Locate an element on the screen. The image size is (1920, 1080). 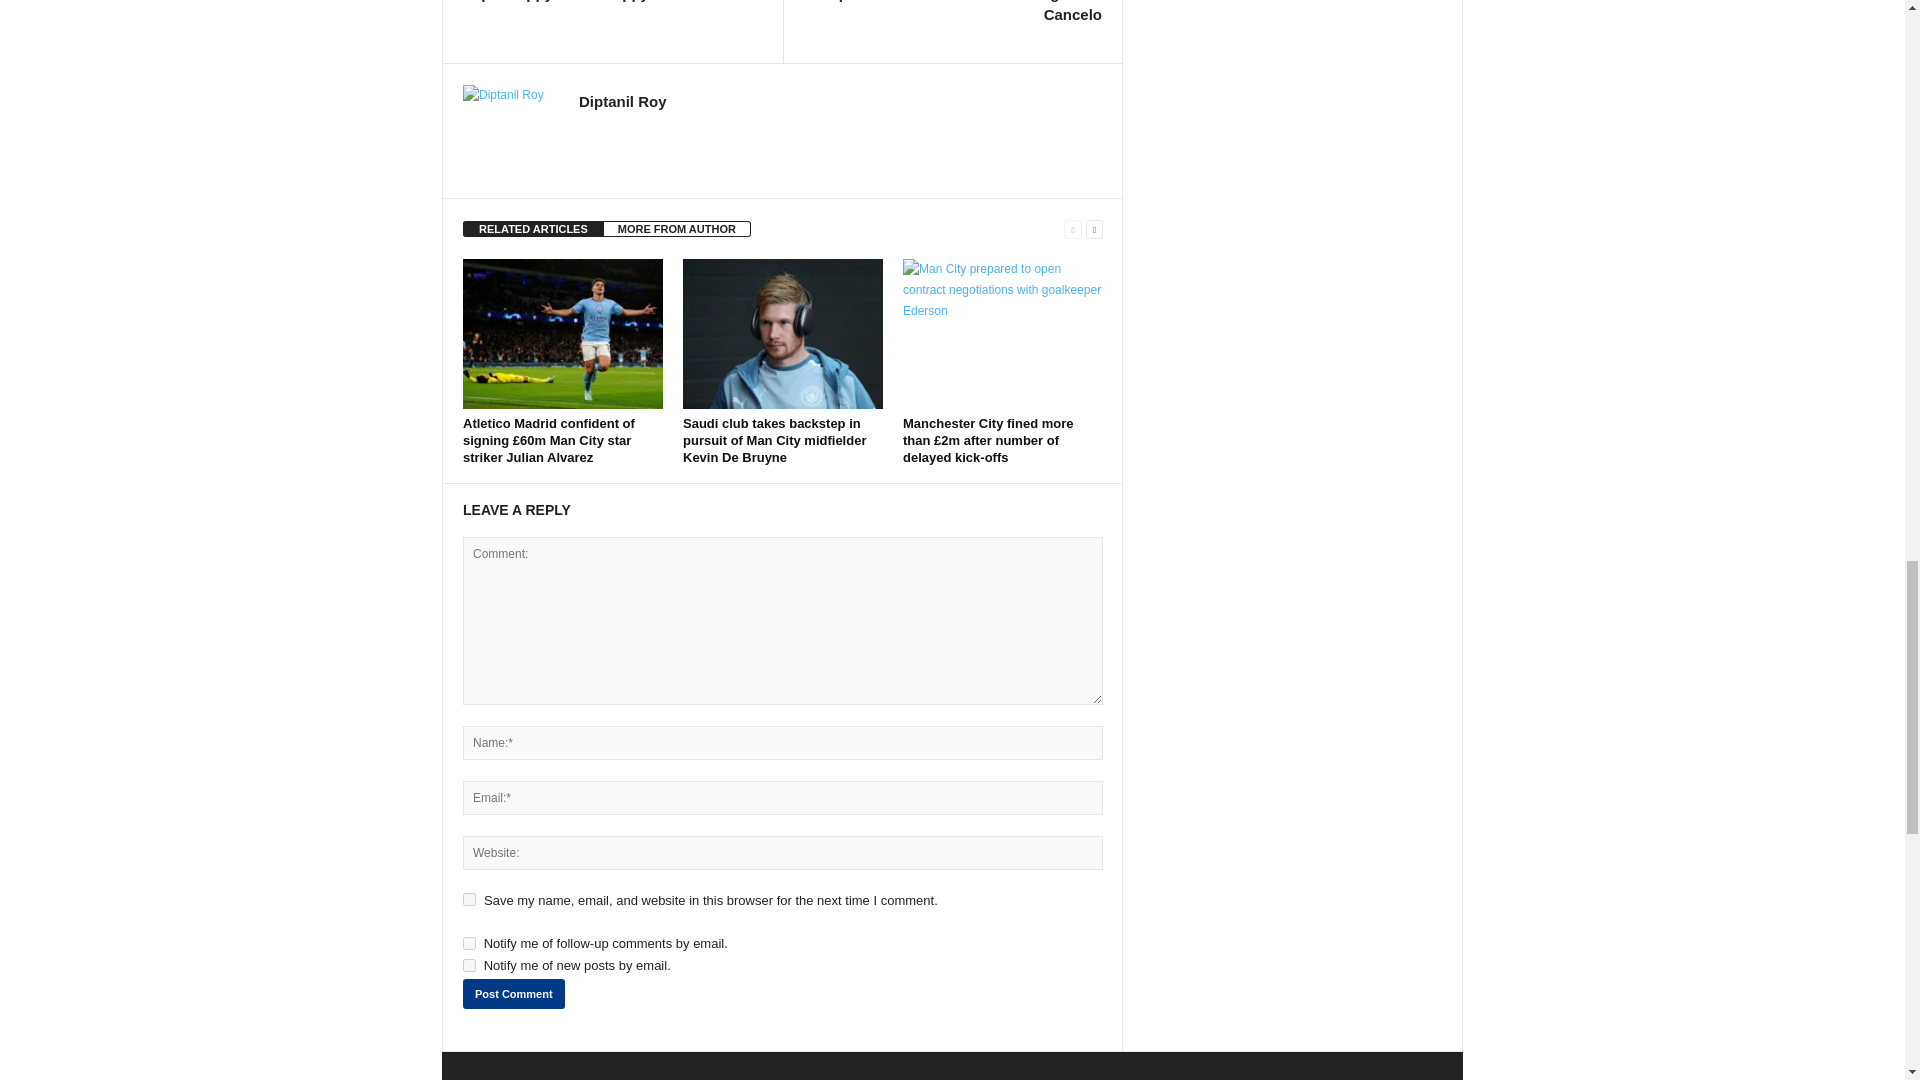
Post Comment is located at coordinates (513, 993).